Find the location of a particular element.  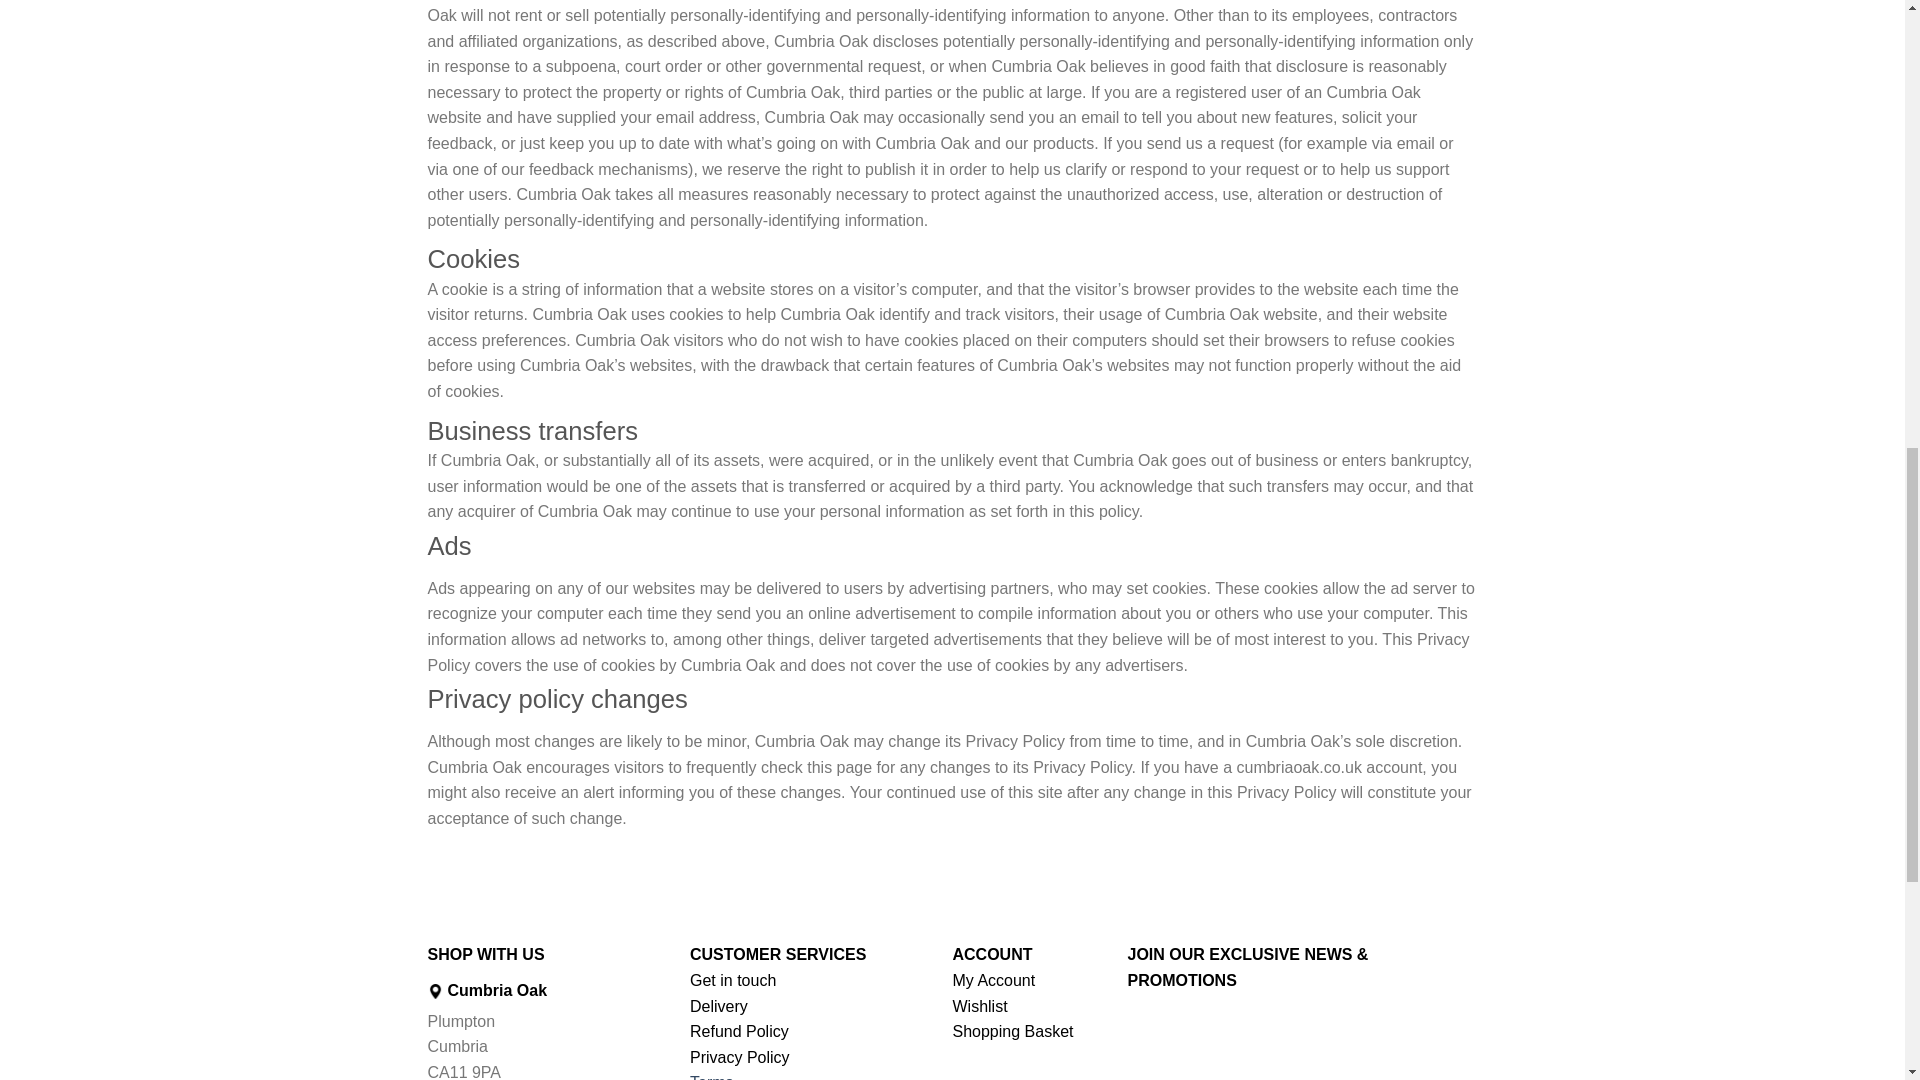

Shopping Basket is located at coordinates (1012, 1031).